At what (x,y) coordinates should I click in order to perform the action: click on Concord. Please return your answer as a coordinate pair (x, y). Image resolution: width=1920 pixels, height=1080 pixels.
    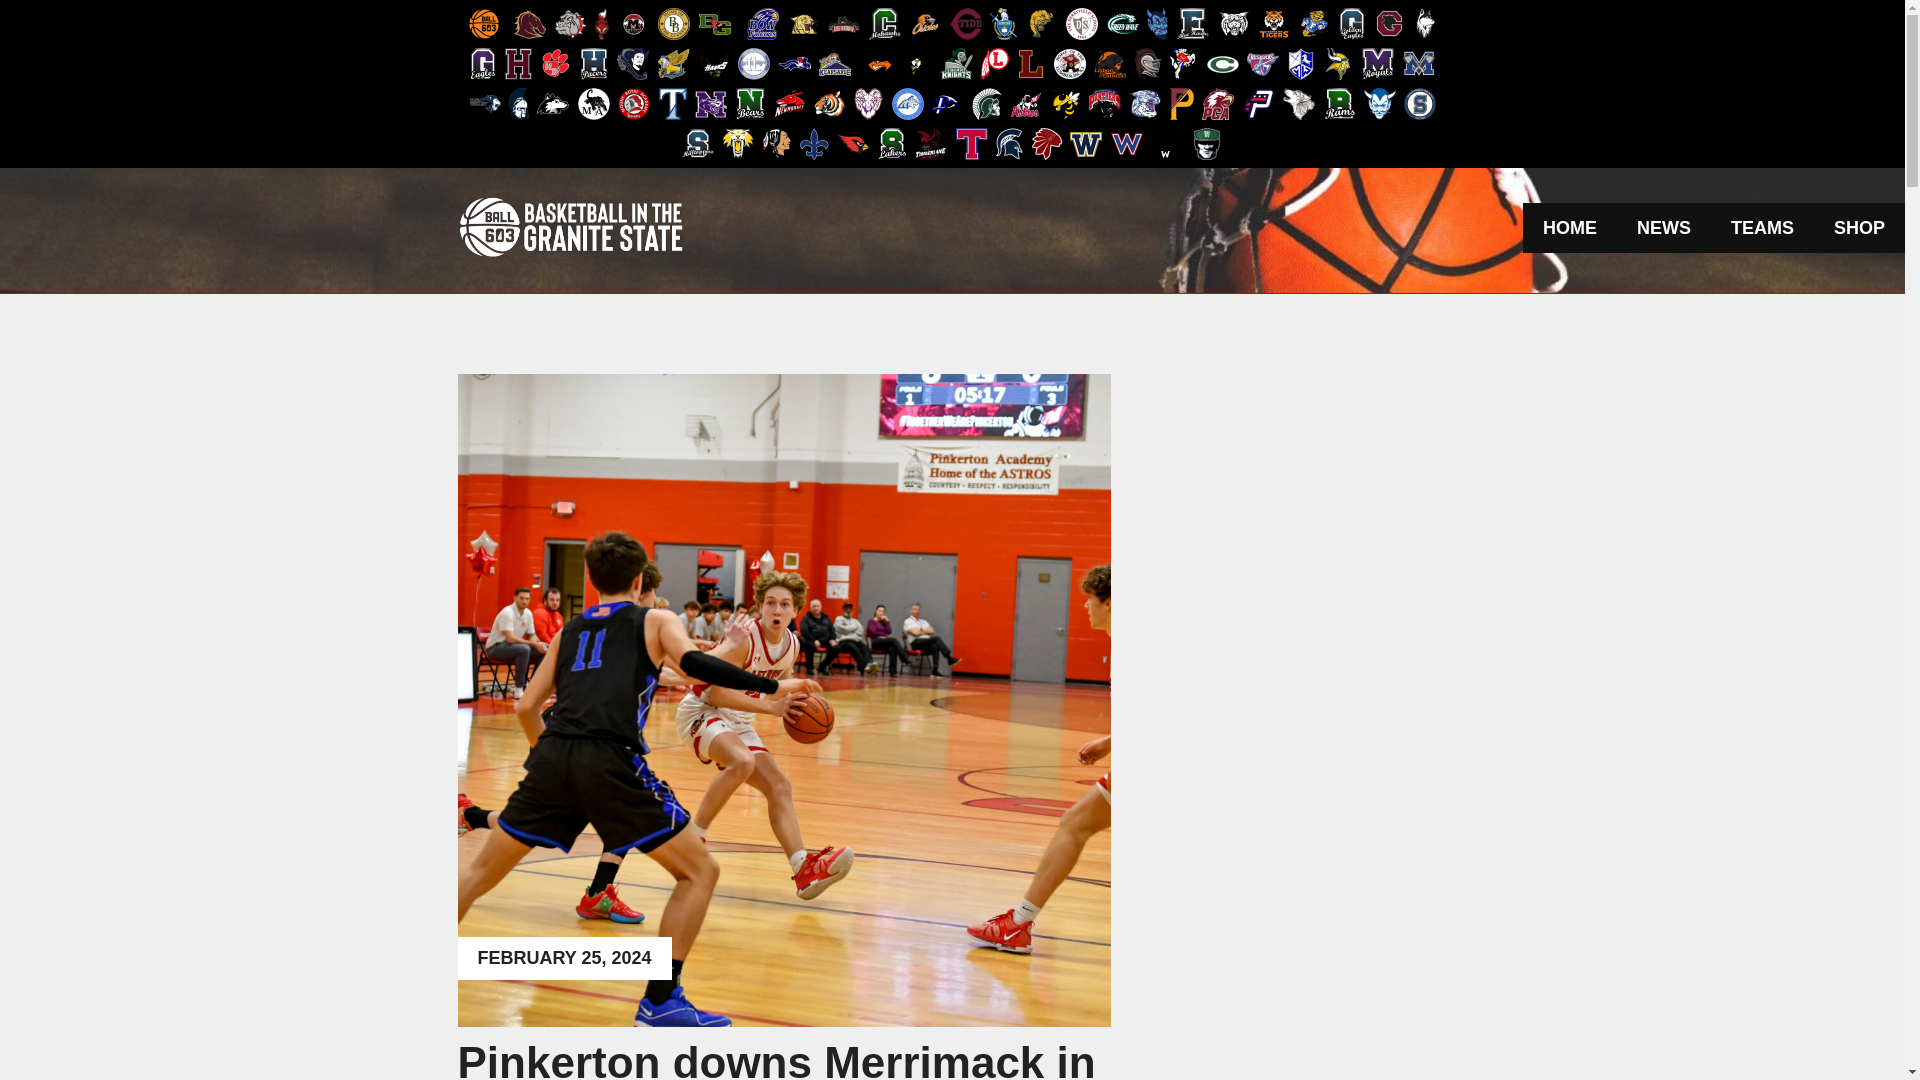
    Looking at the image, I should click on (966, 23).